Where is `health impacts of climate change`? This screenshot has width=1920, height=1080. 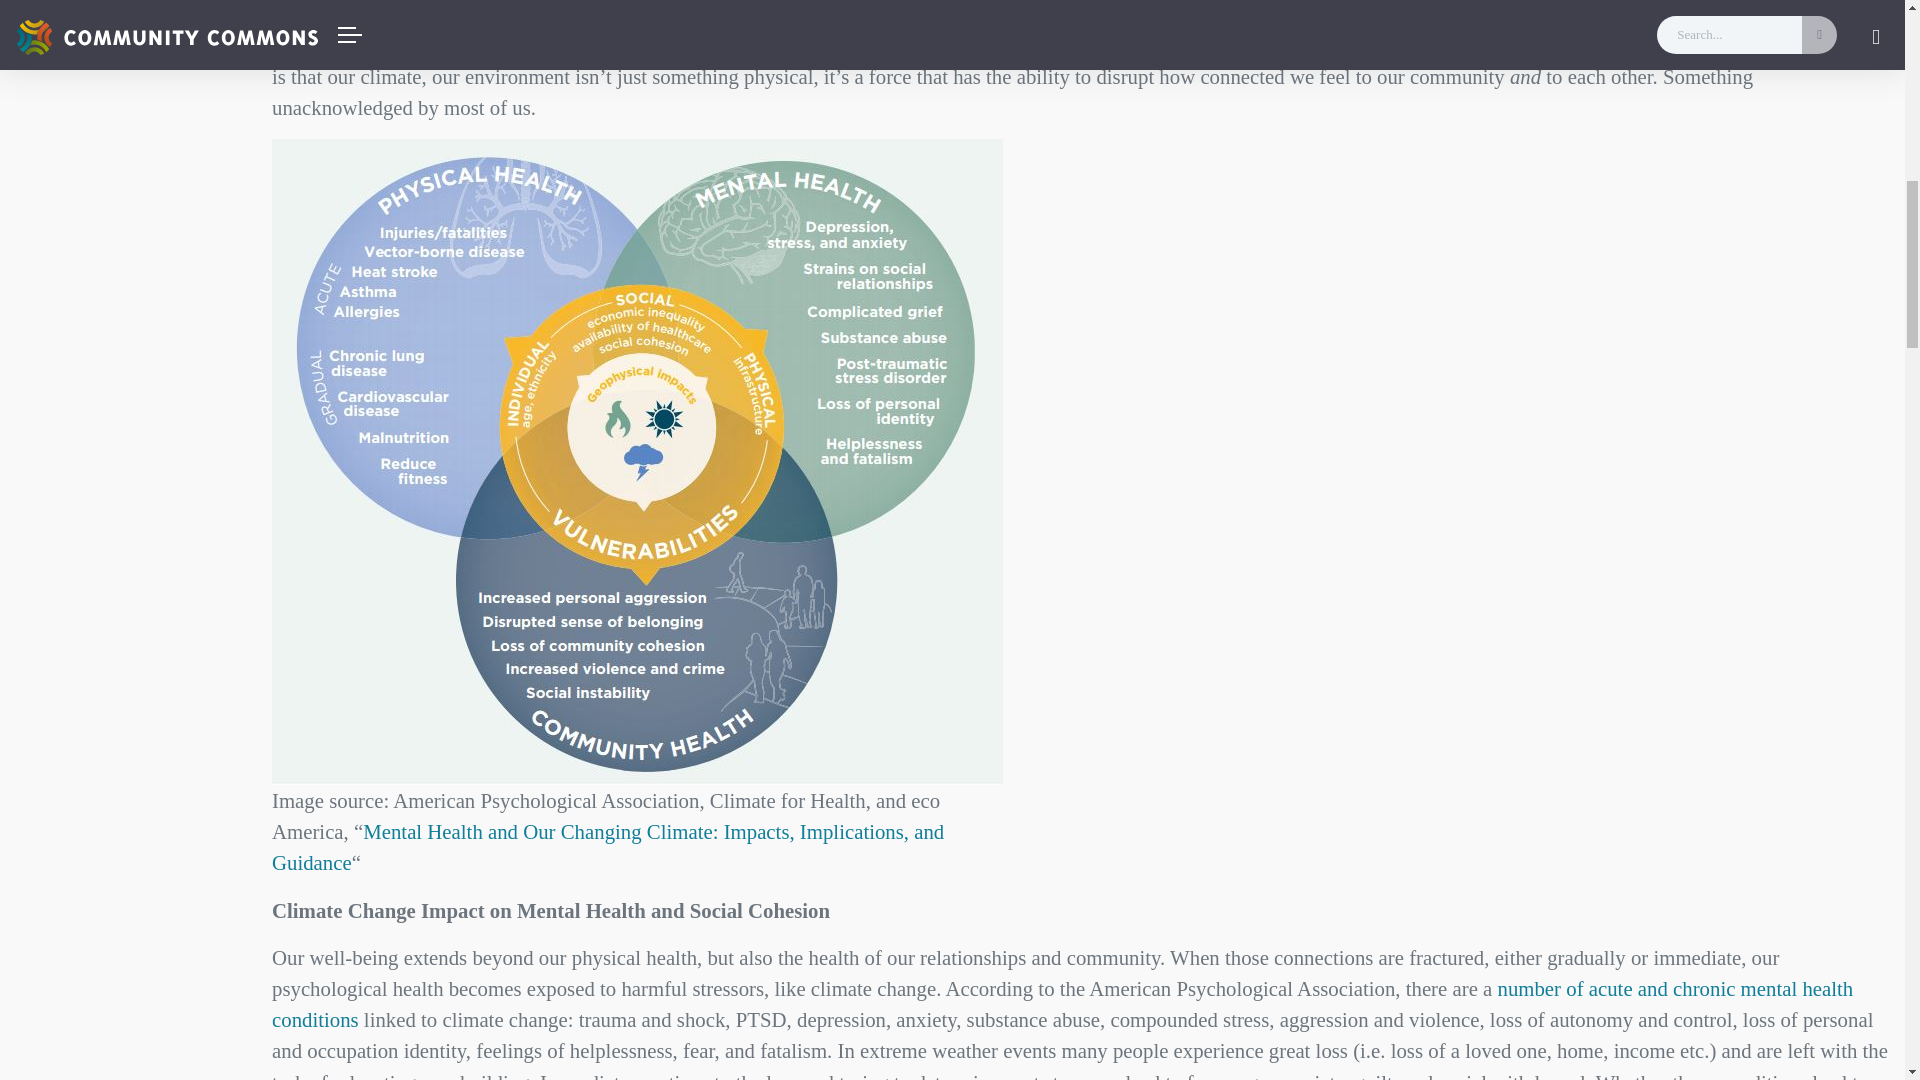
health impacts of climate change is located at coordinates (654, 13).